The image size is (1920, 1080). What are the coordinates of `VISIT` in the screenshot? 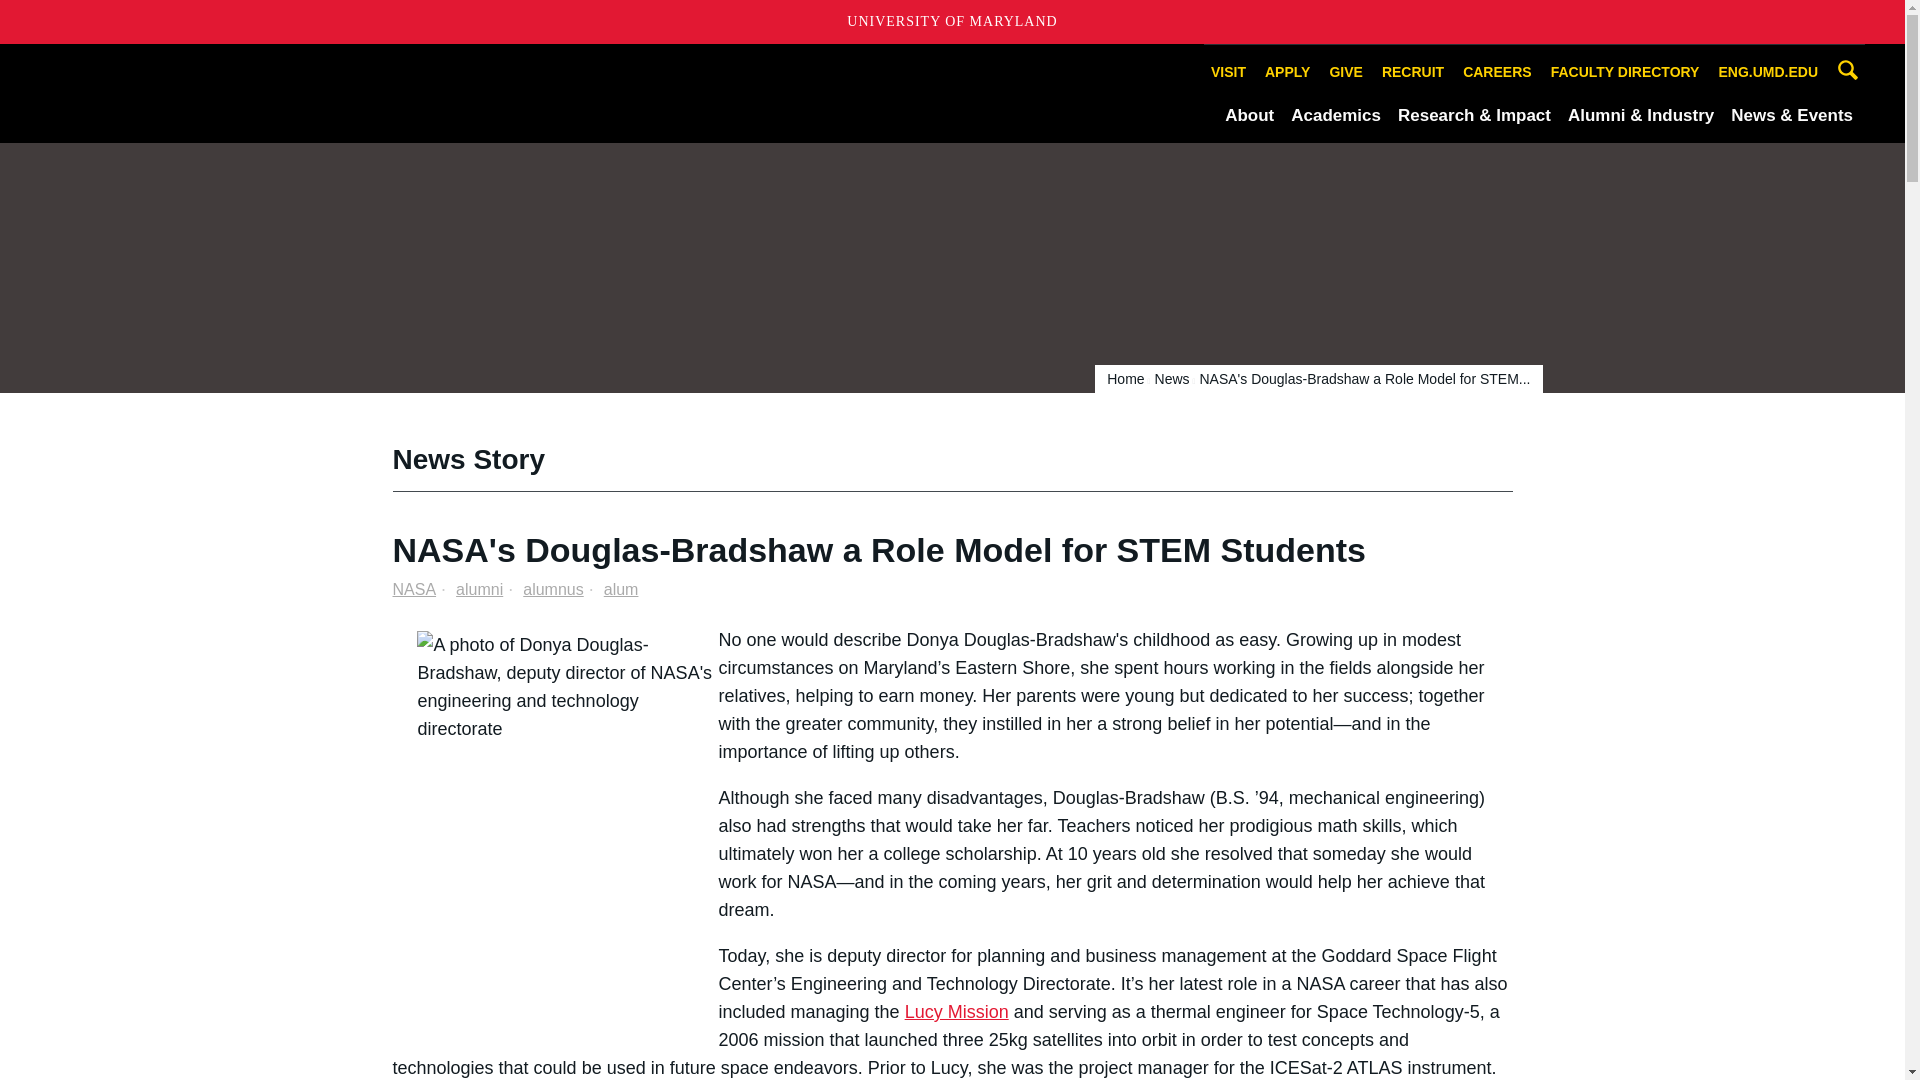 It's located at (1228, 72).